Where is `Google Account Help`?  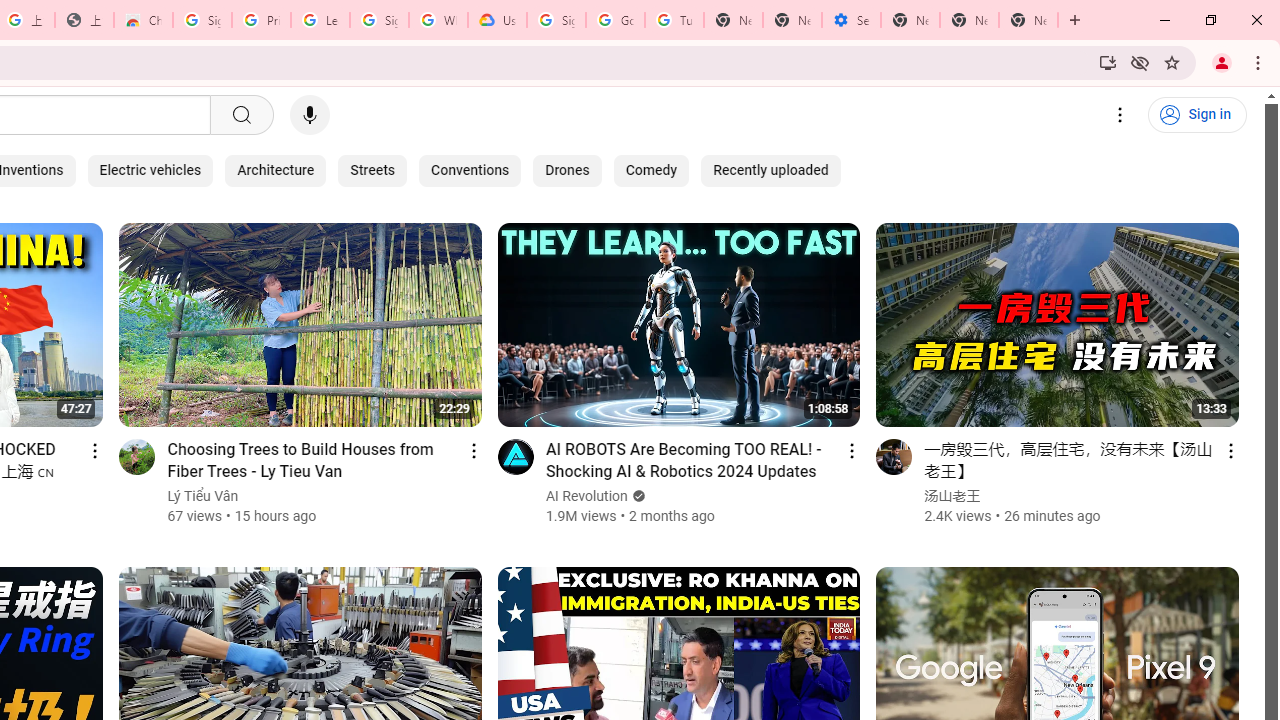 Google Account Help is located at coordinates (616, 20).